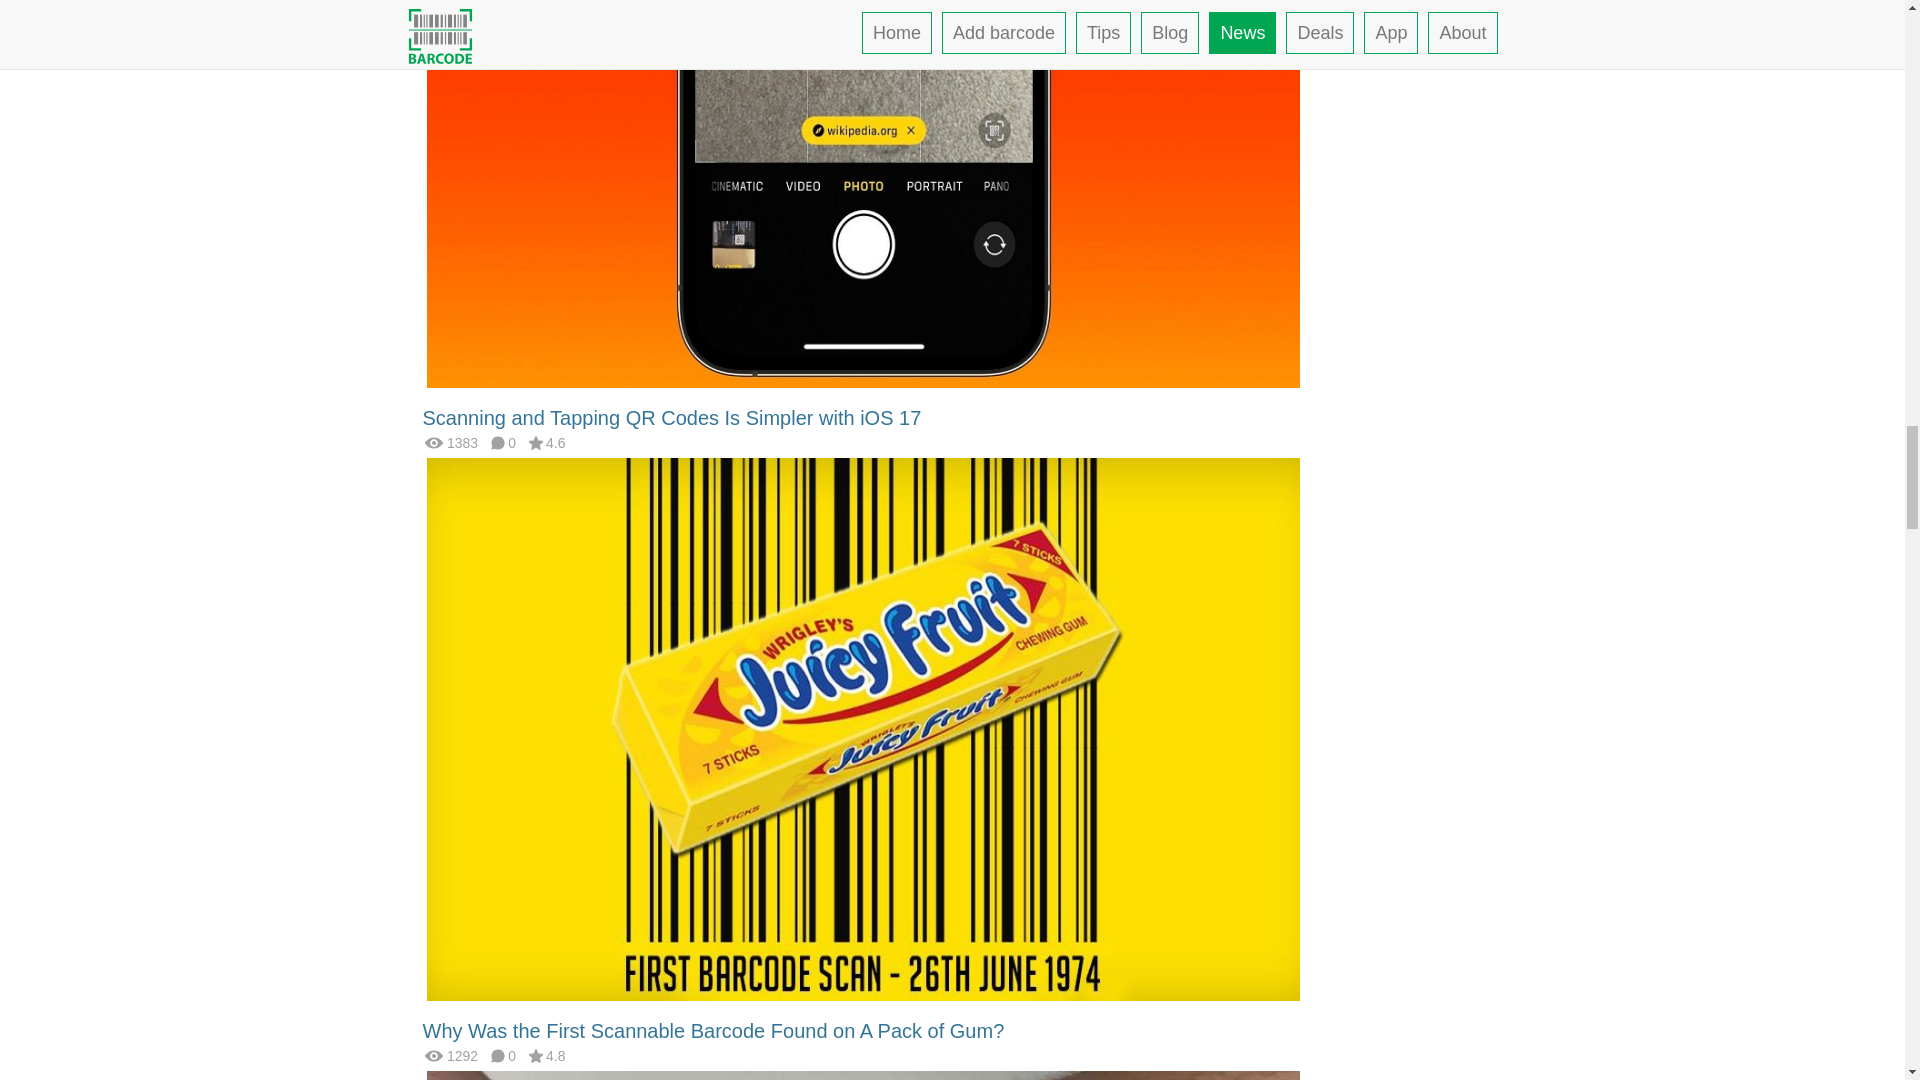 This screenshot has width=1920, height=1080. What do you see at coordinates (862, 728) in the screenshot?
I see `Why Was the First Scannable Barcode Found on A Pack of Gum?` at bounding box center [862, 728].